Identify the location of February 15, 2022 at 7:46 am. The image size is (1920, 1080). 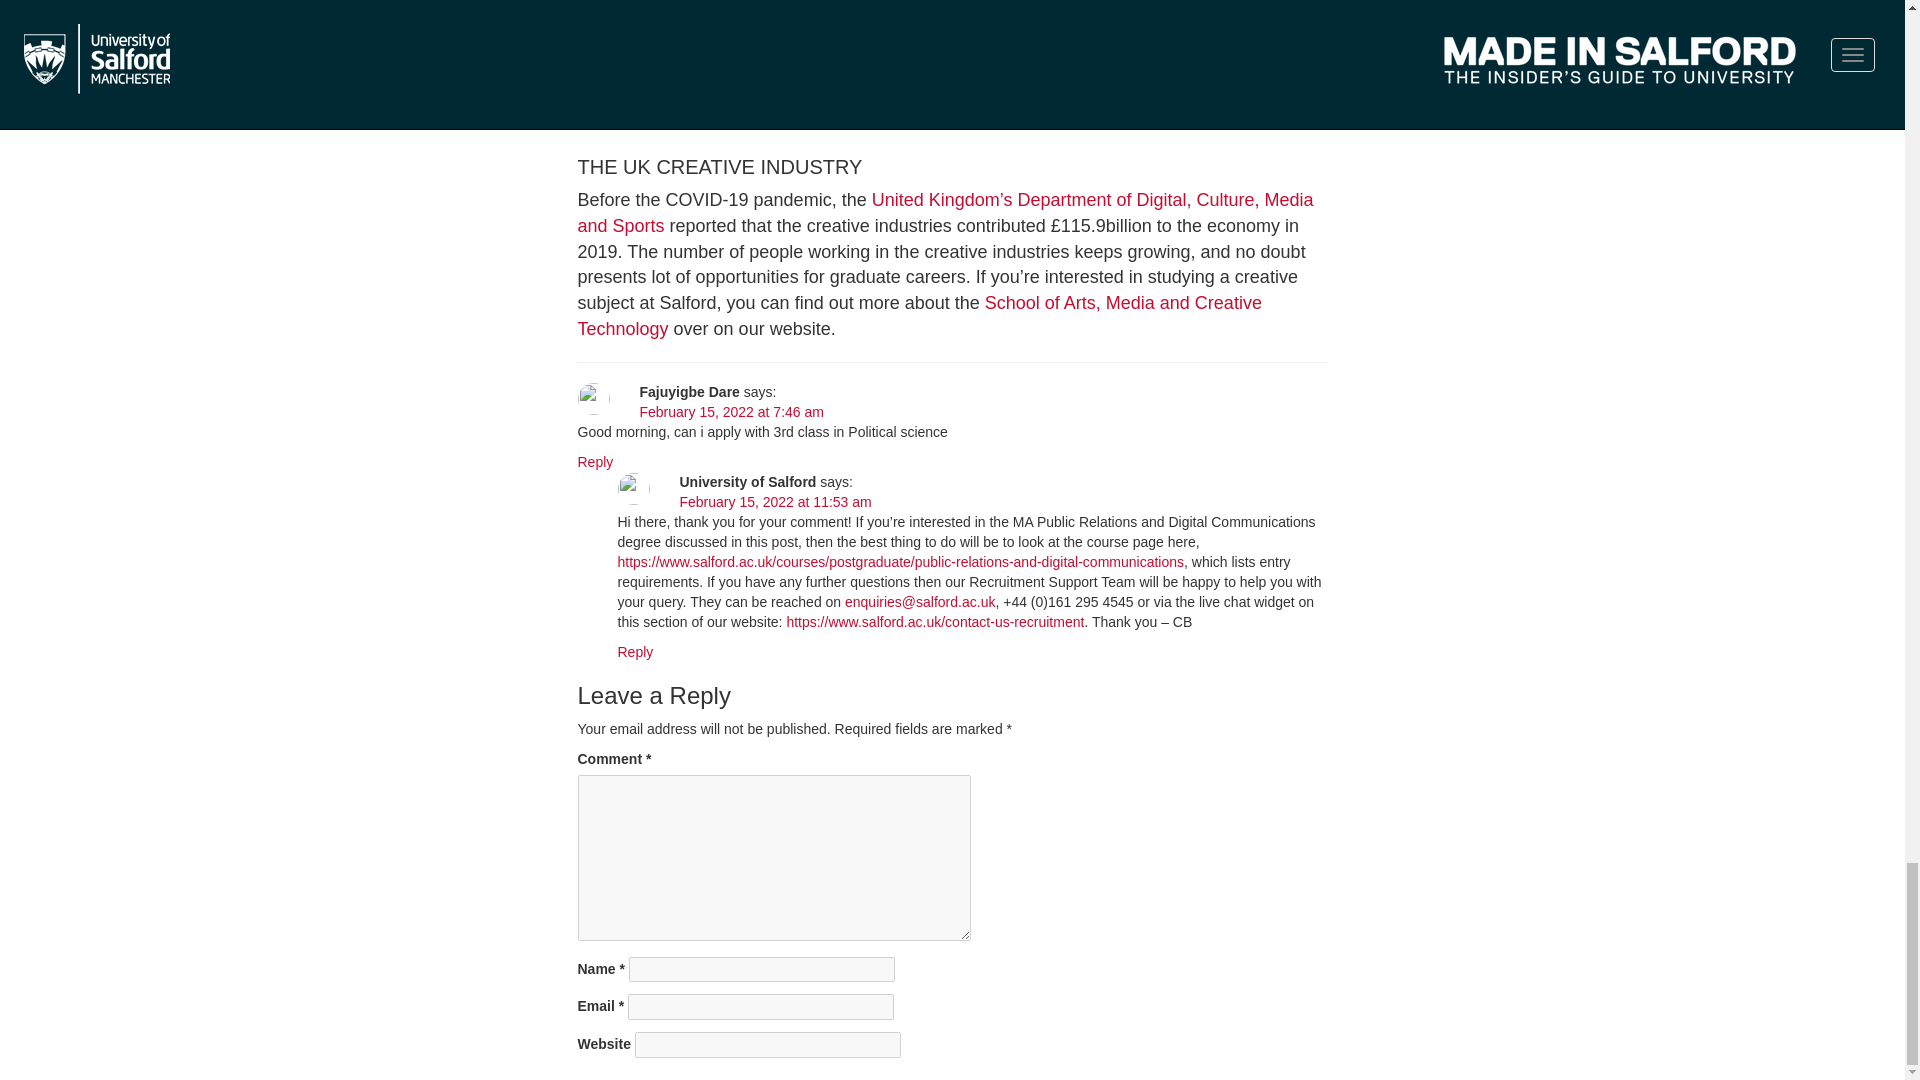
(731, 412).